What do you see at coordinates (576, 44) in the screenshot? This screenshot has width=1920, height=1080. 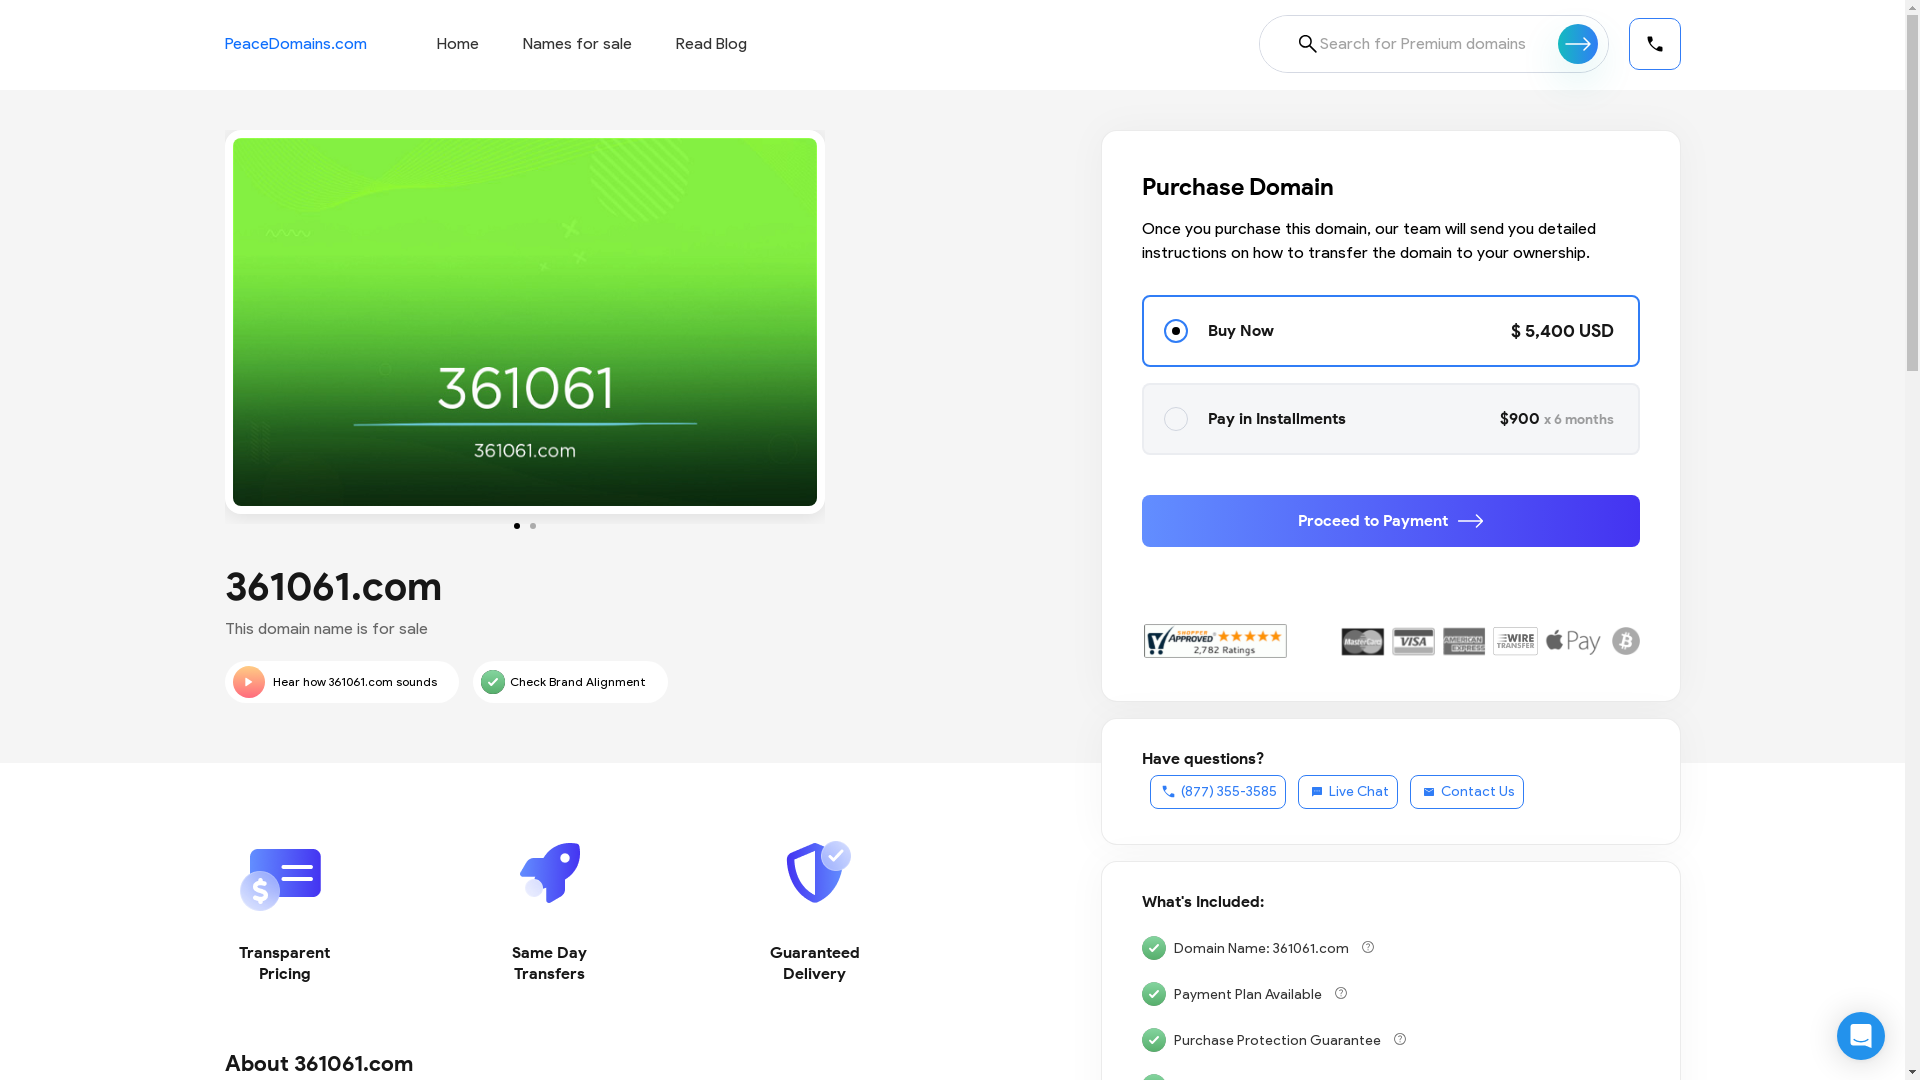 I see `Names for sale` at bounding box center [576, 44].